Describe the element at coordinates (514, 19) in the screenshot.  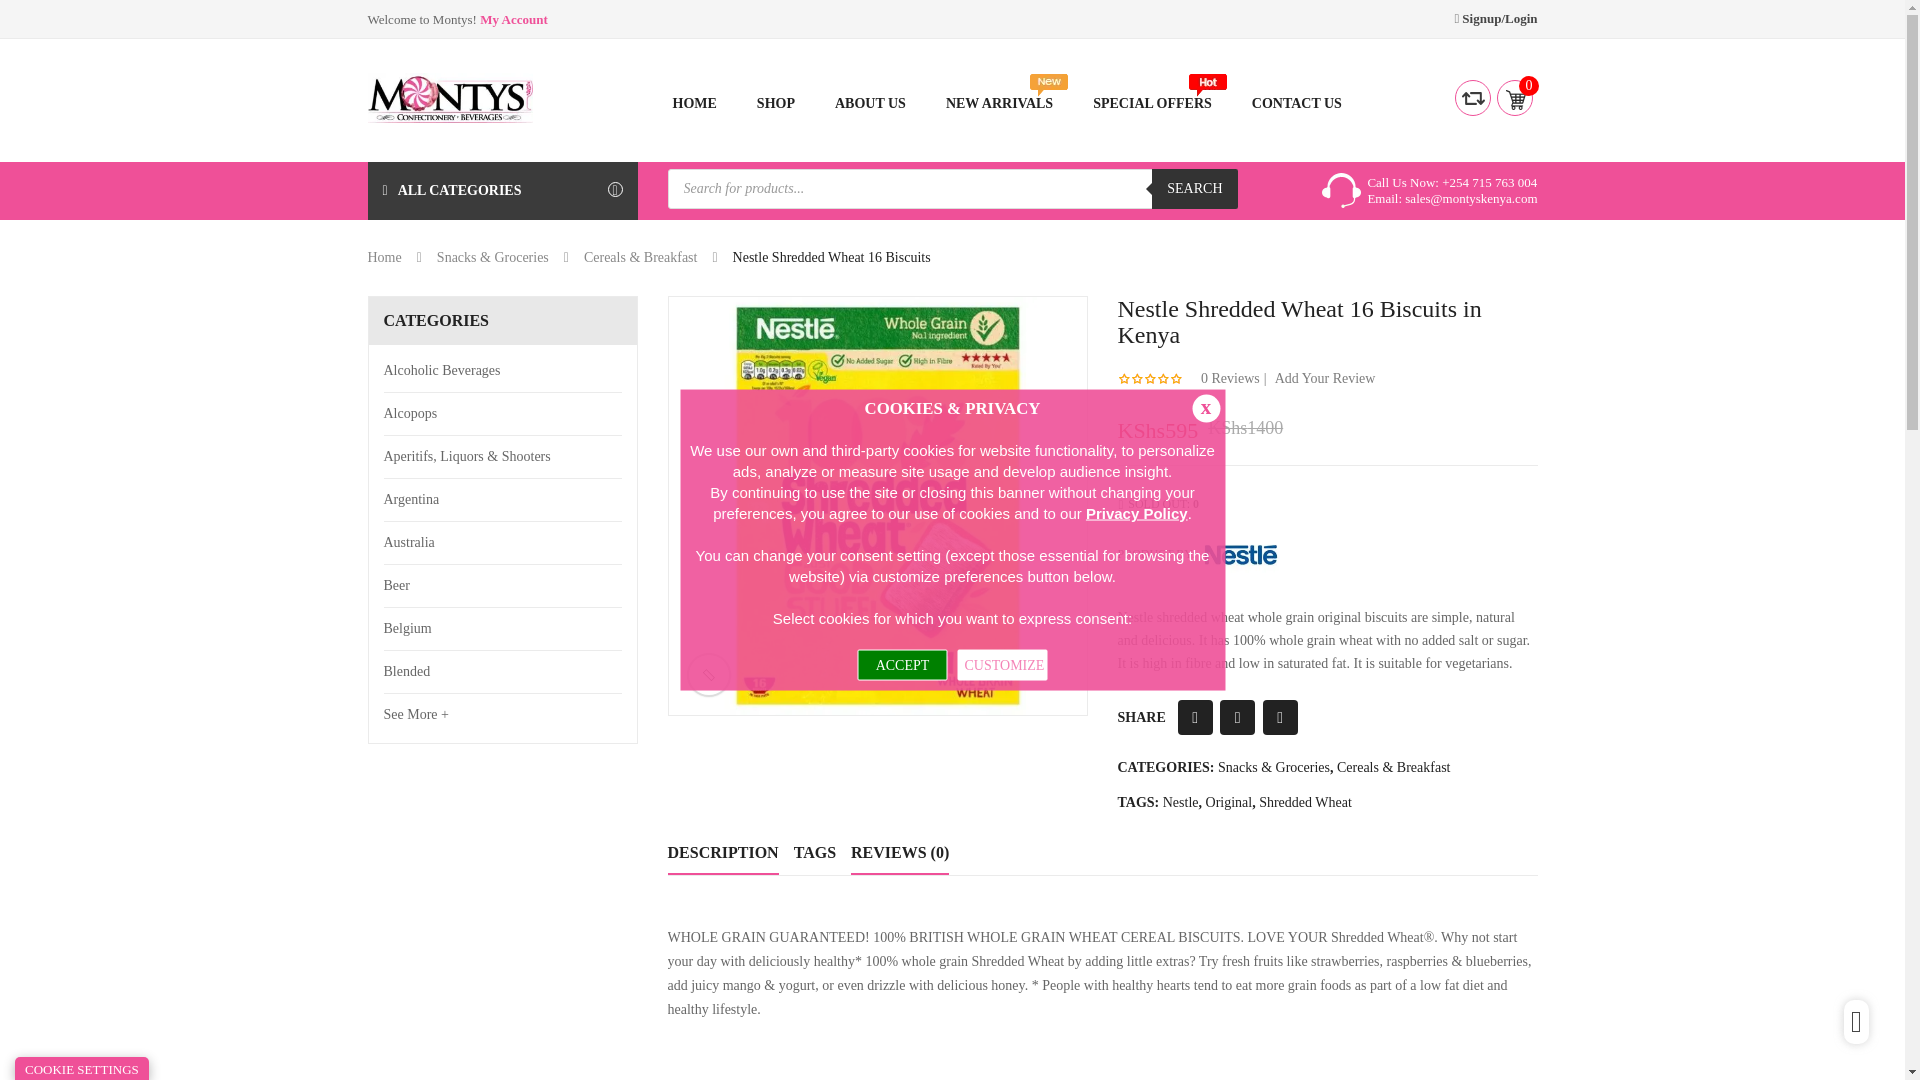
I see `My Account` at that location.